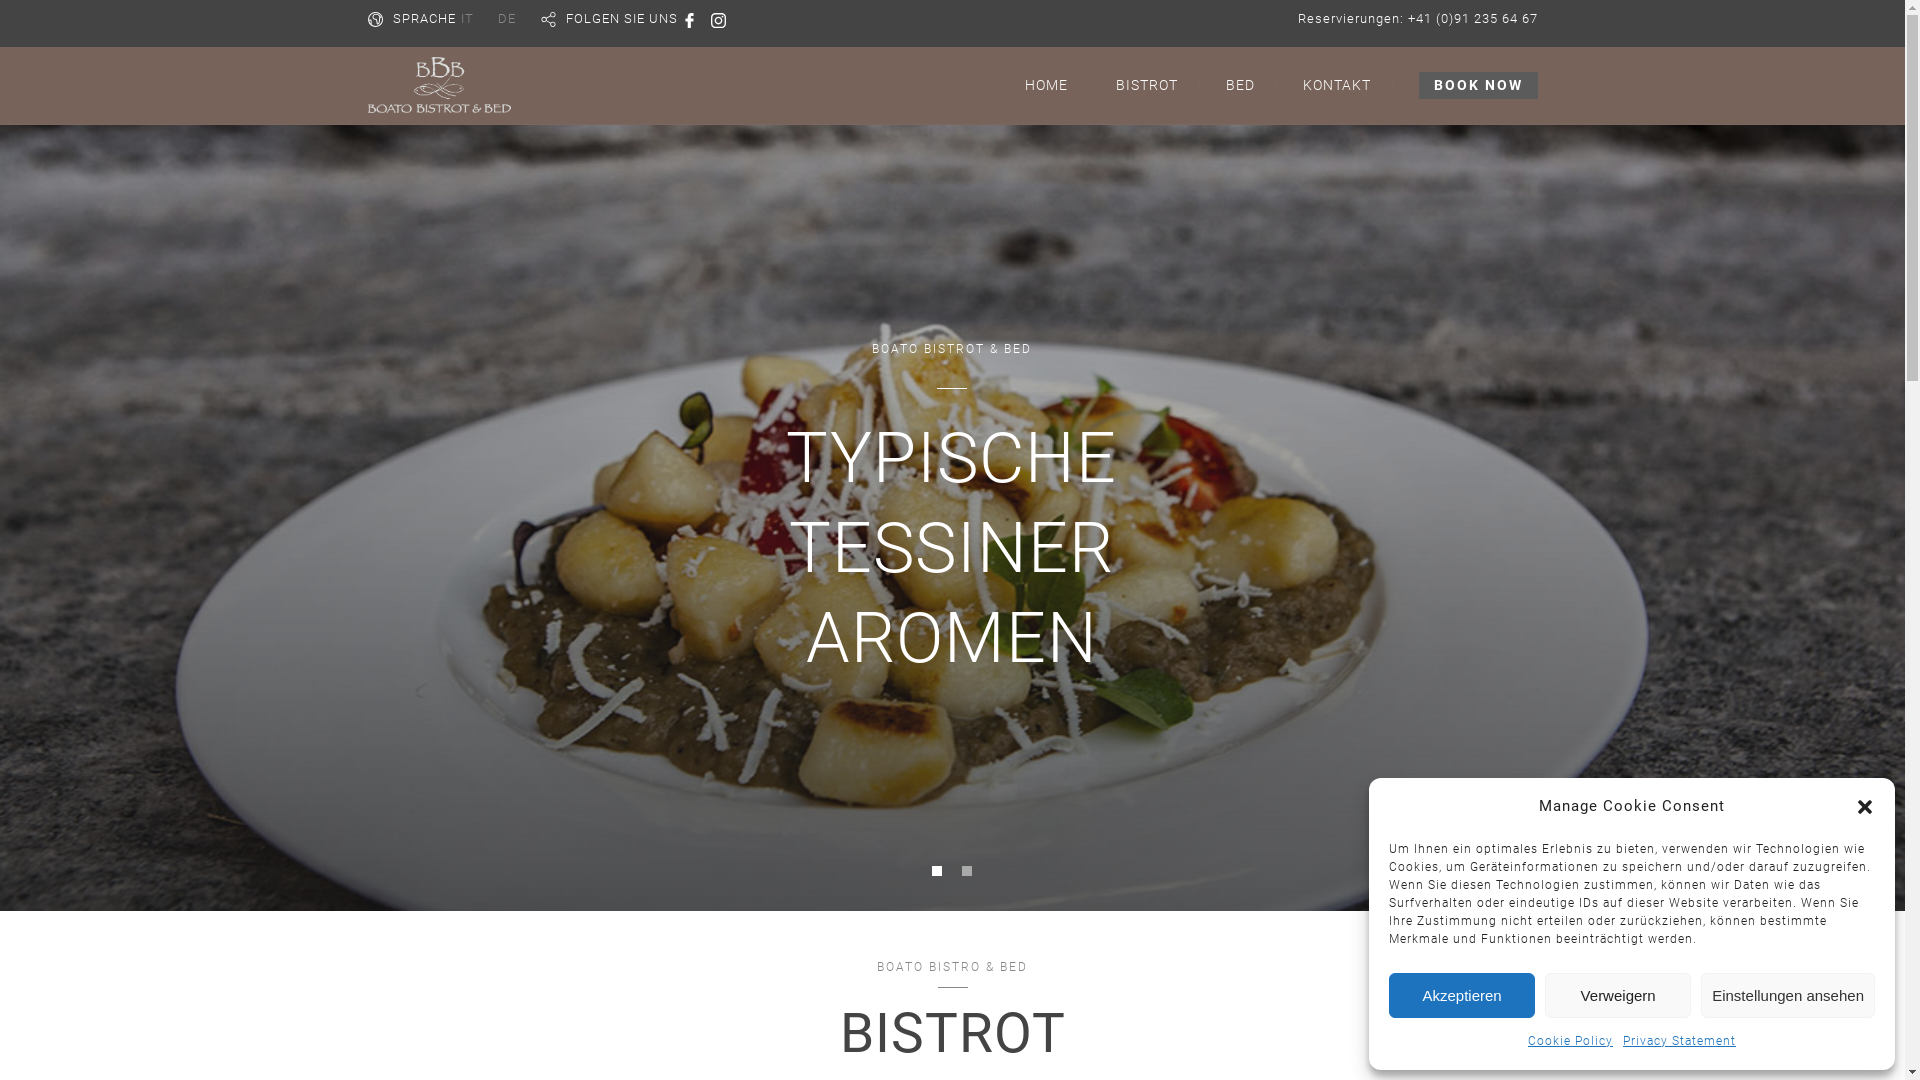 This screenshot has height=1080, width=1920. What do you see at coordinates (1462, 995) in the screenshot?
I see `Akzeptieren` at bounding box center [1462, 995].